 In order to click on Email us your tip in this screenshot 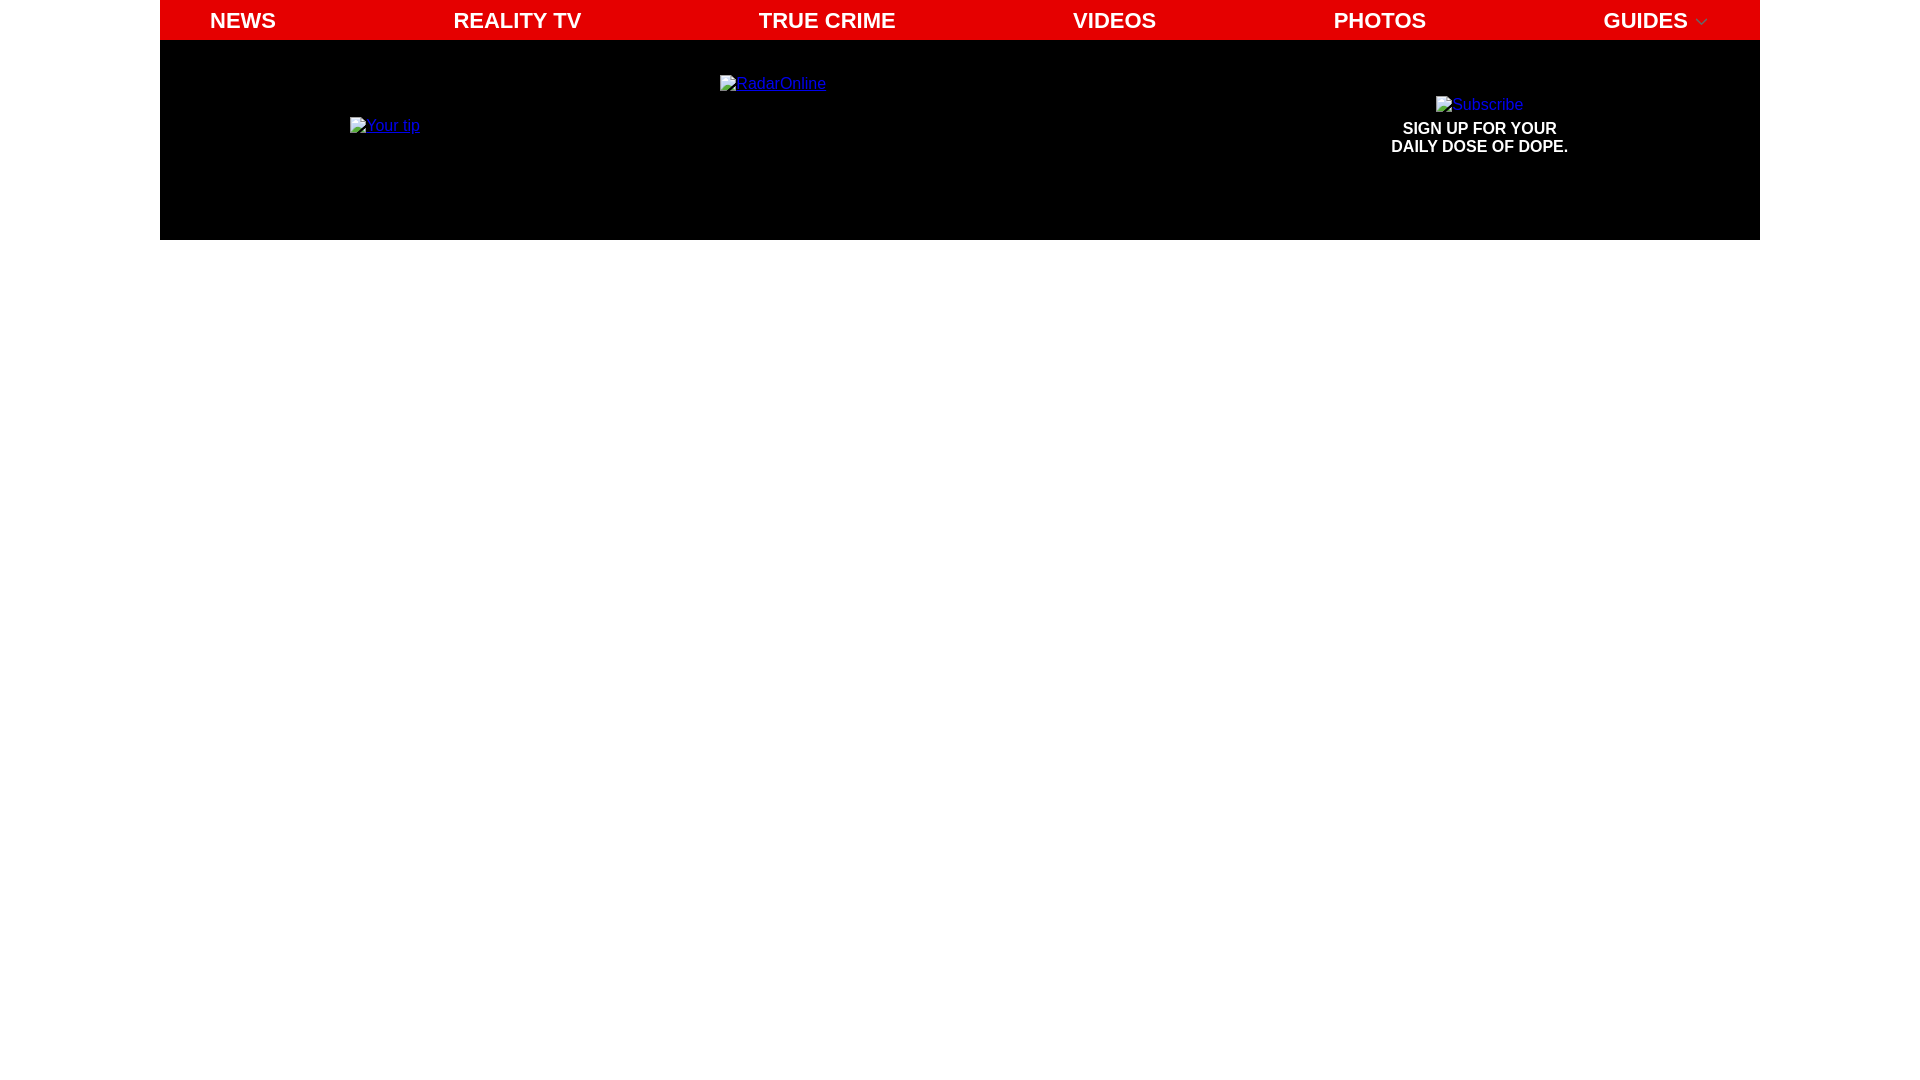, I will do `click(384, 124)`.